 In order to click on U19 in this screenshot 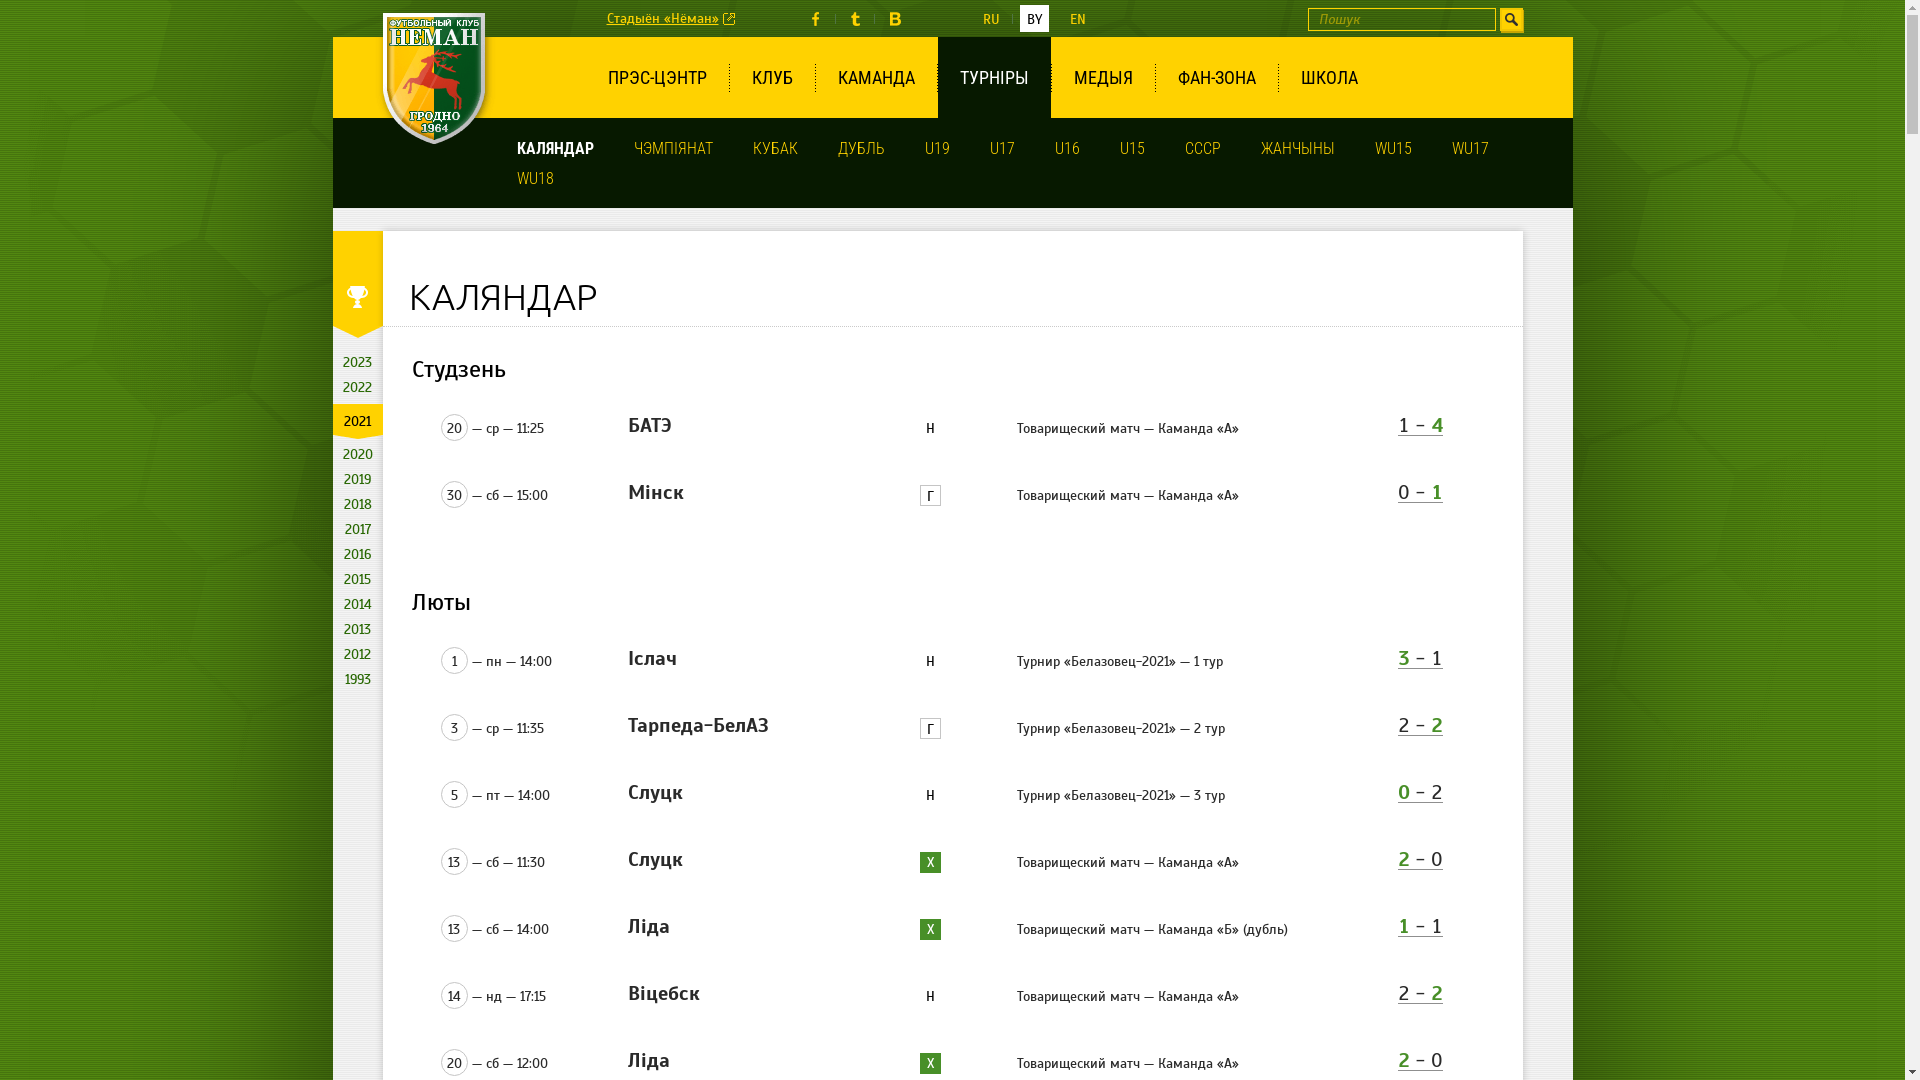, I will do `click(936, 148)`.